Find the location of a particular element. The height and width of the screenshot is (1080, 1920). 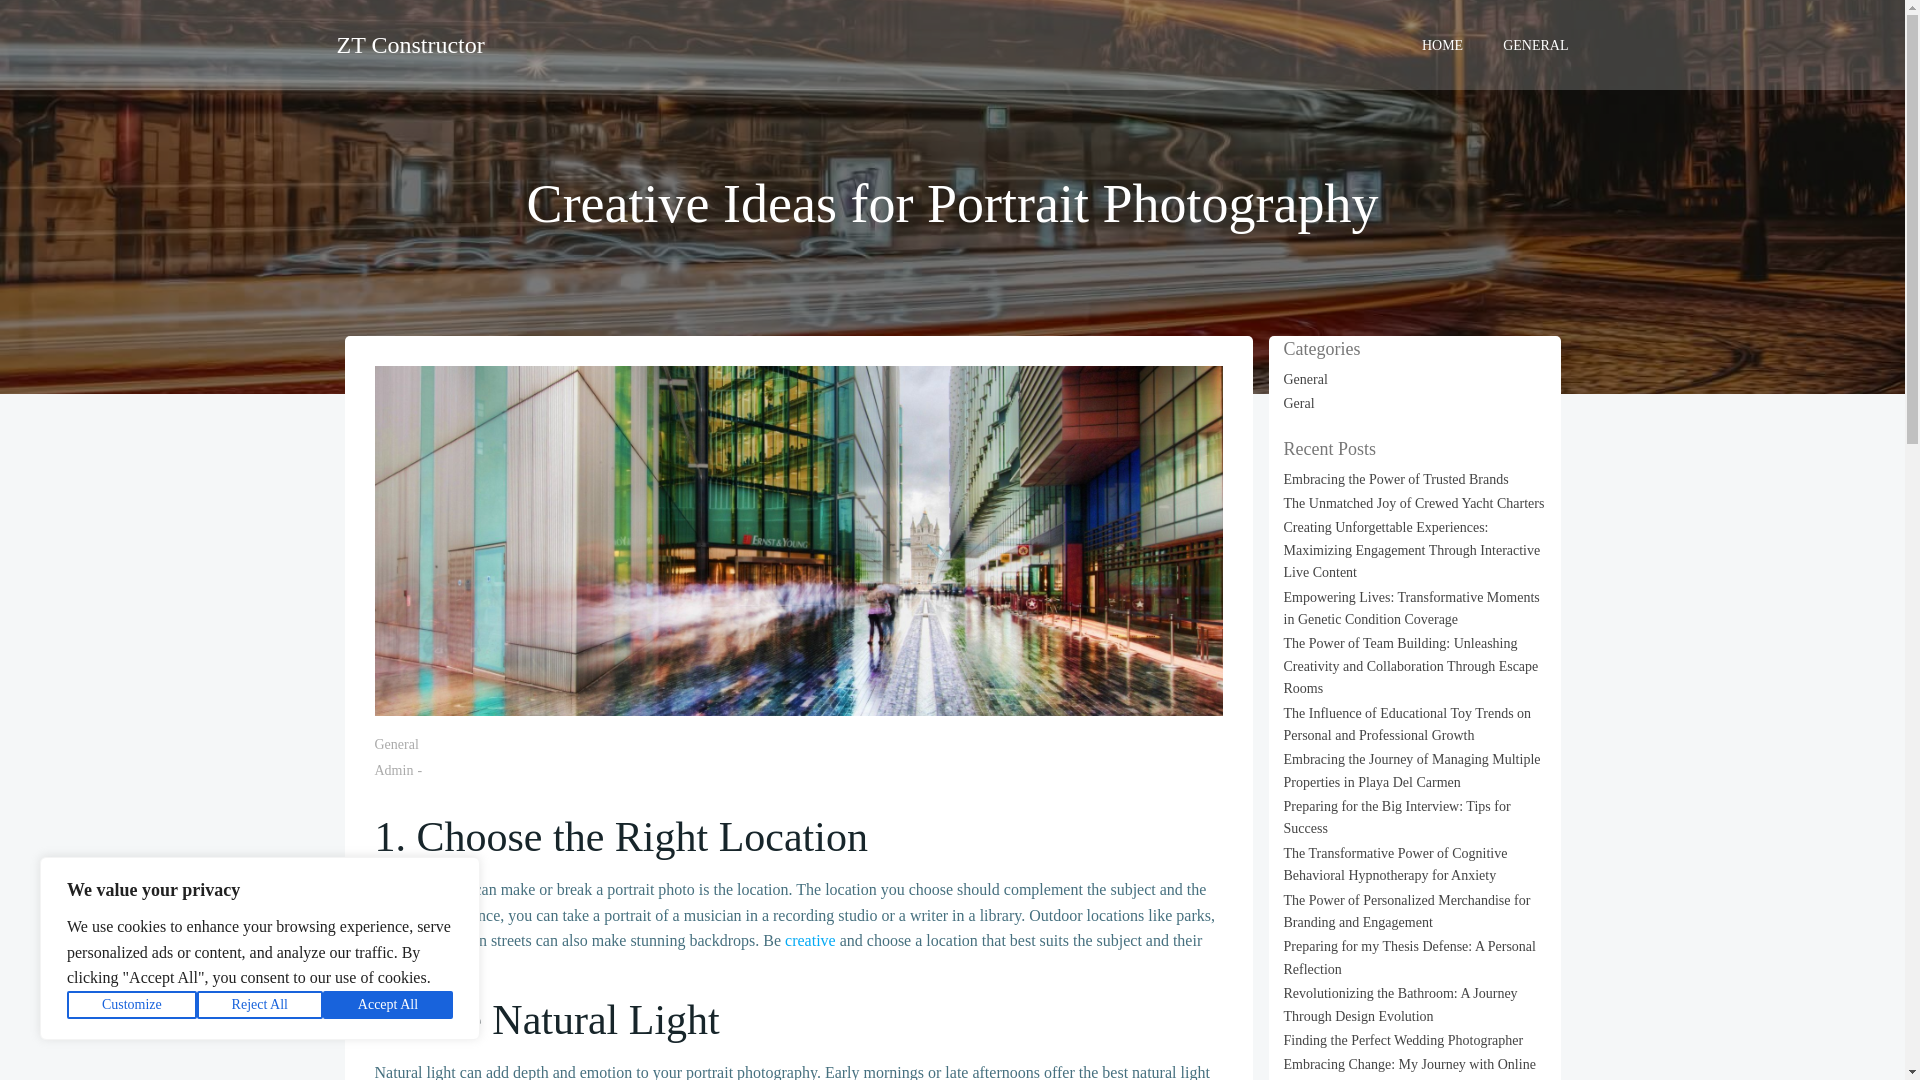

creative is located at coordinates (810, 940).